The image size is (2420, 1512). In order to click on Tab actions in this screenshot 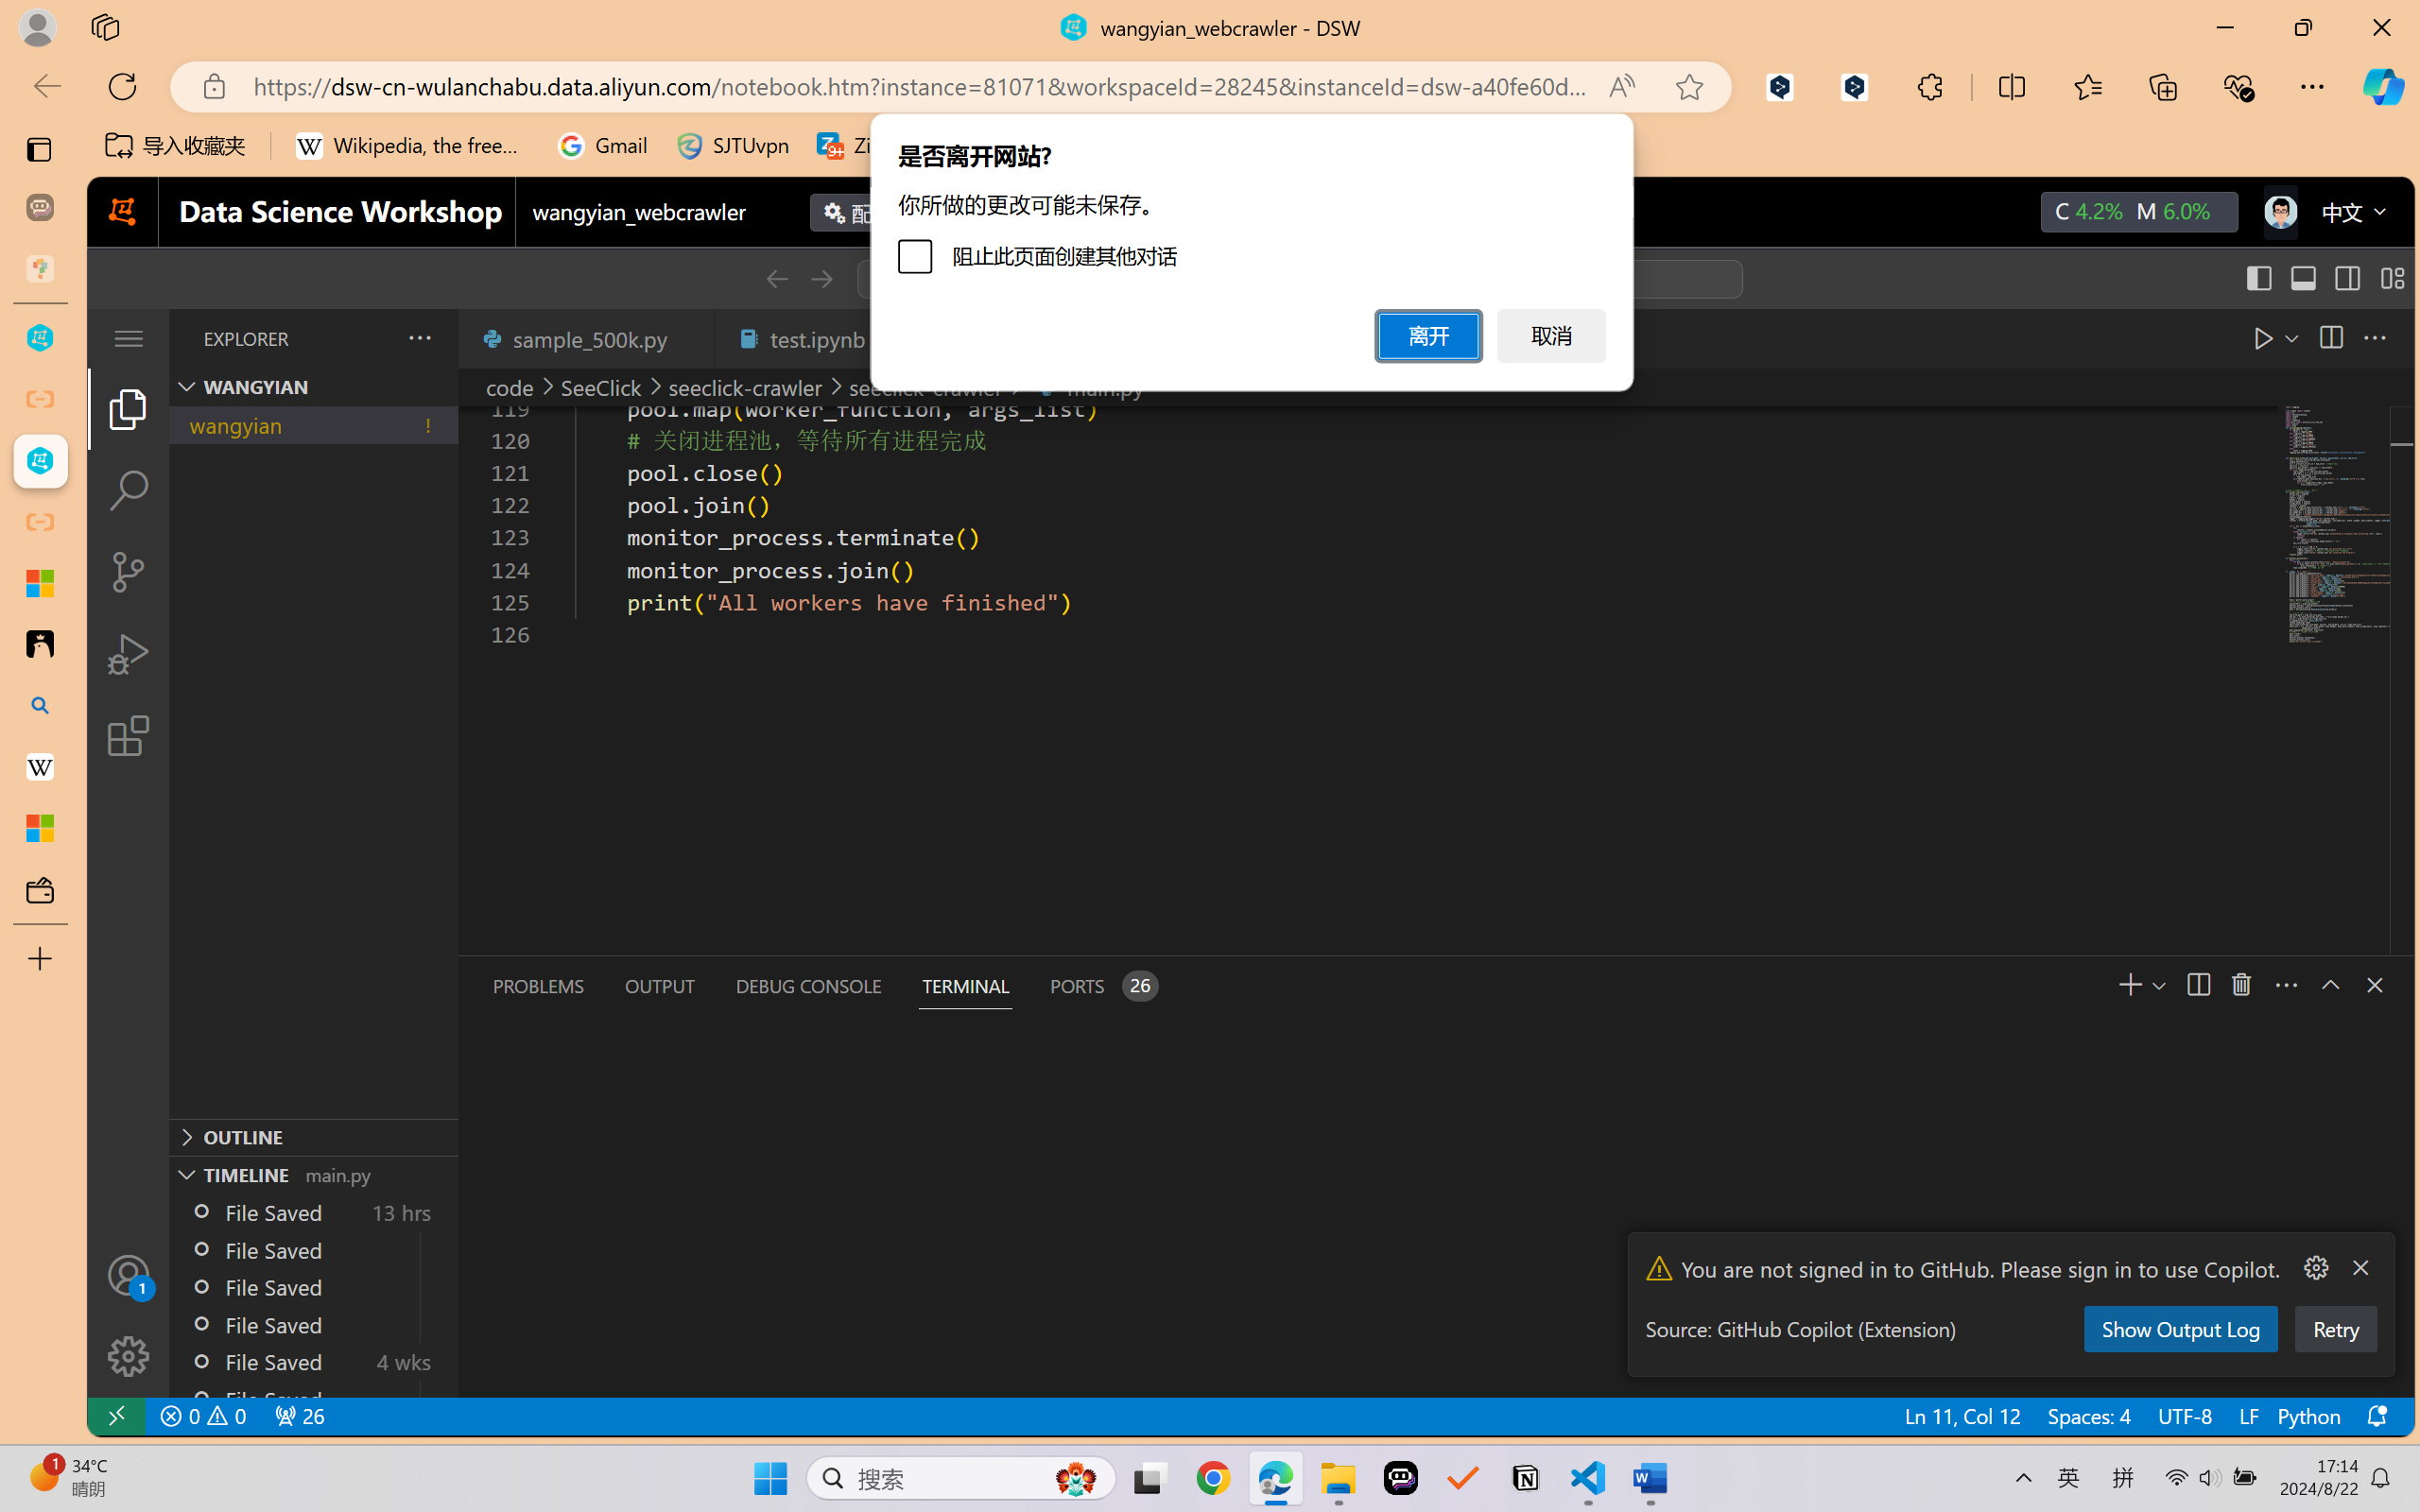, I will do `click(690, 338)`.